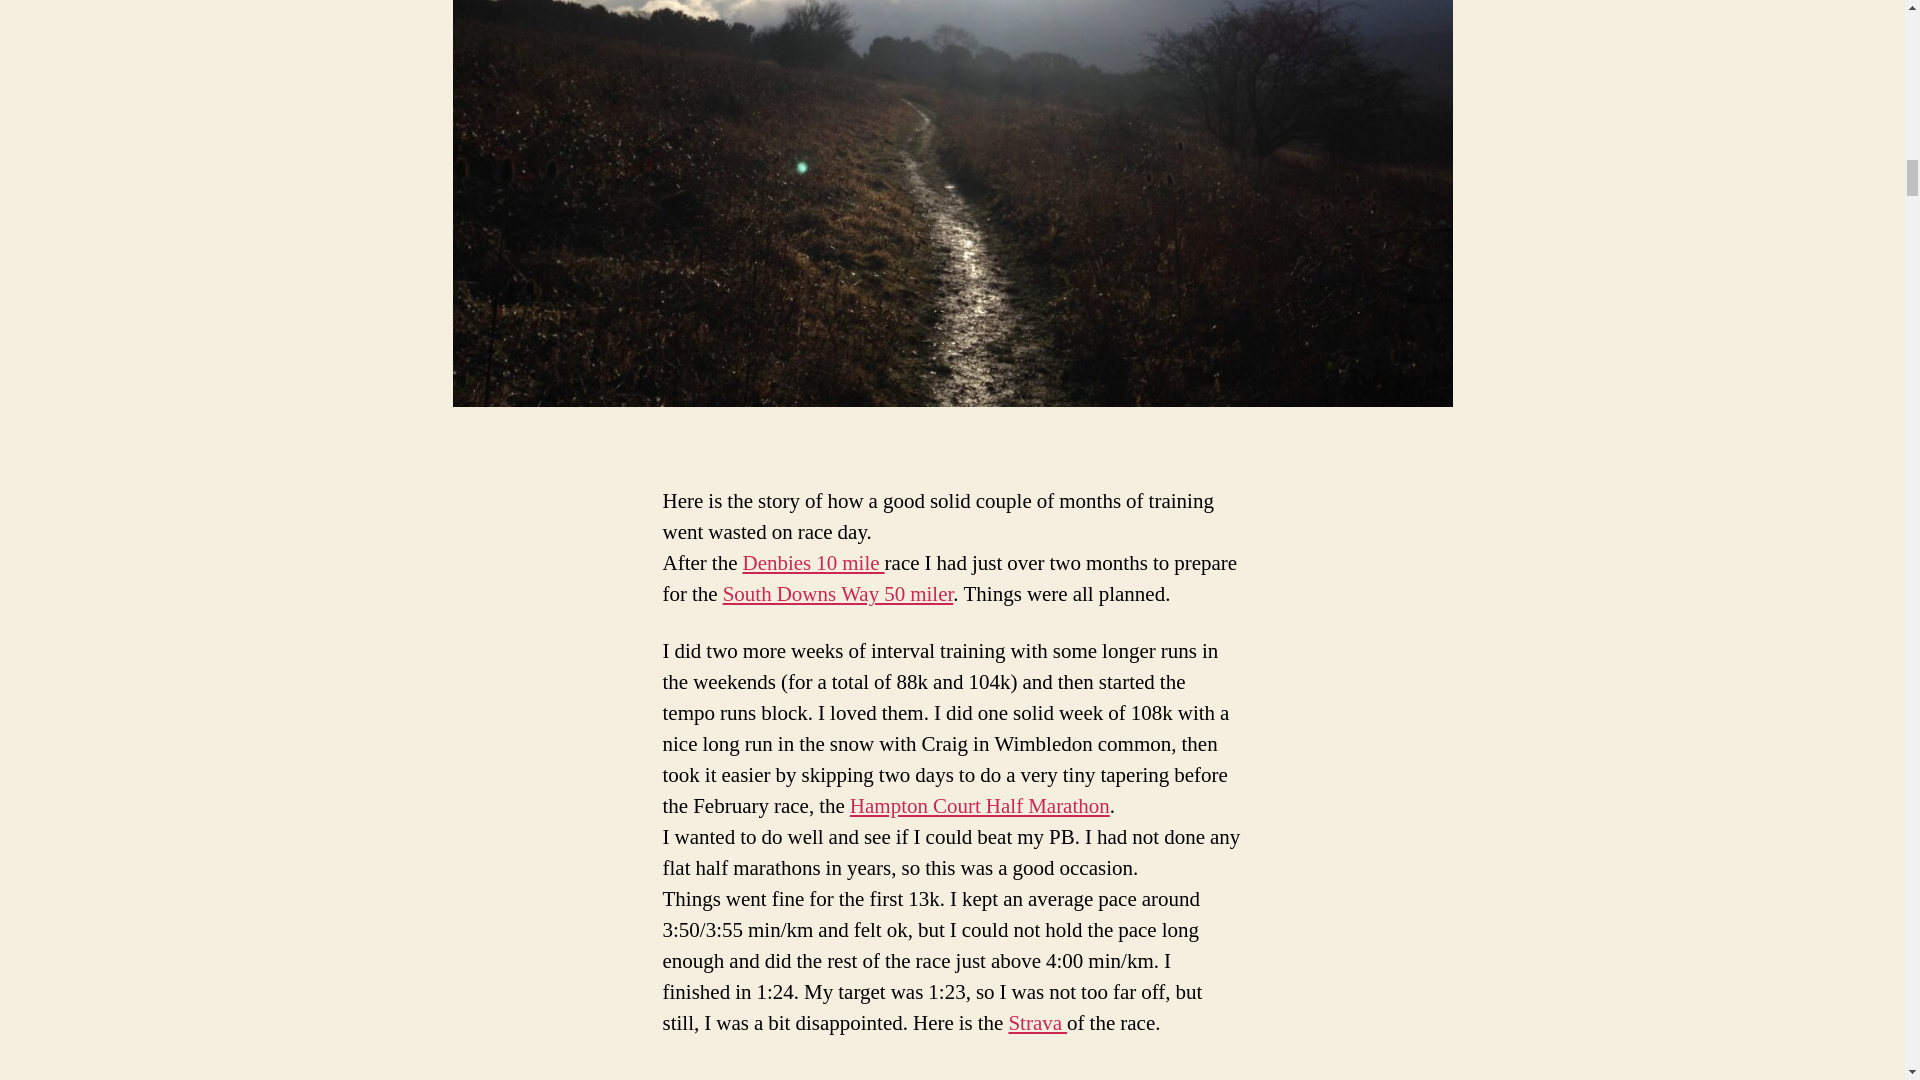 This screenshot has height=1080, width=1920. What do you see at coordinates (838, 594) in the screenshot?
I see `South Downs Way 50 miler` at bounding box center [838, 594].